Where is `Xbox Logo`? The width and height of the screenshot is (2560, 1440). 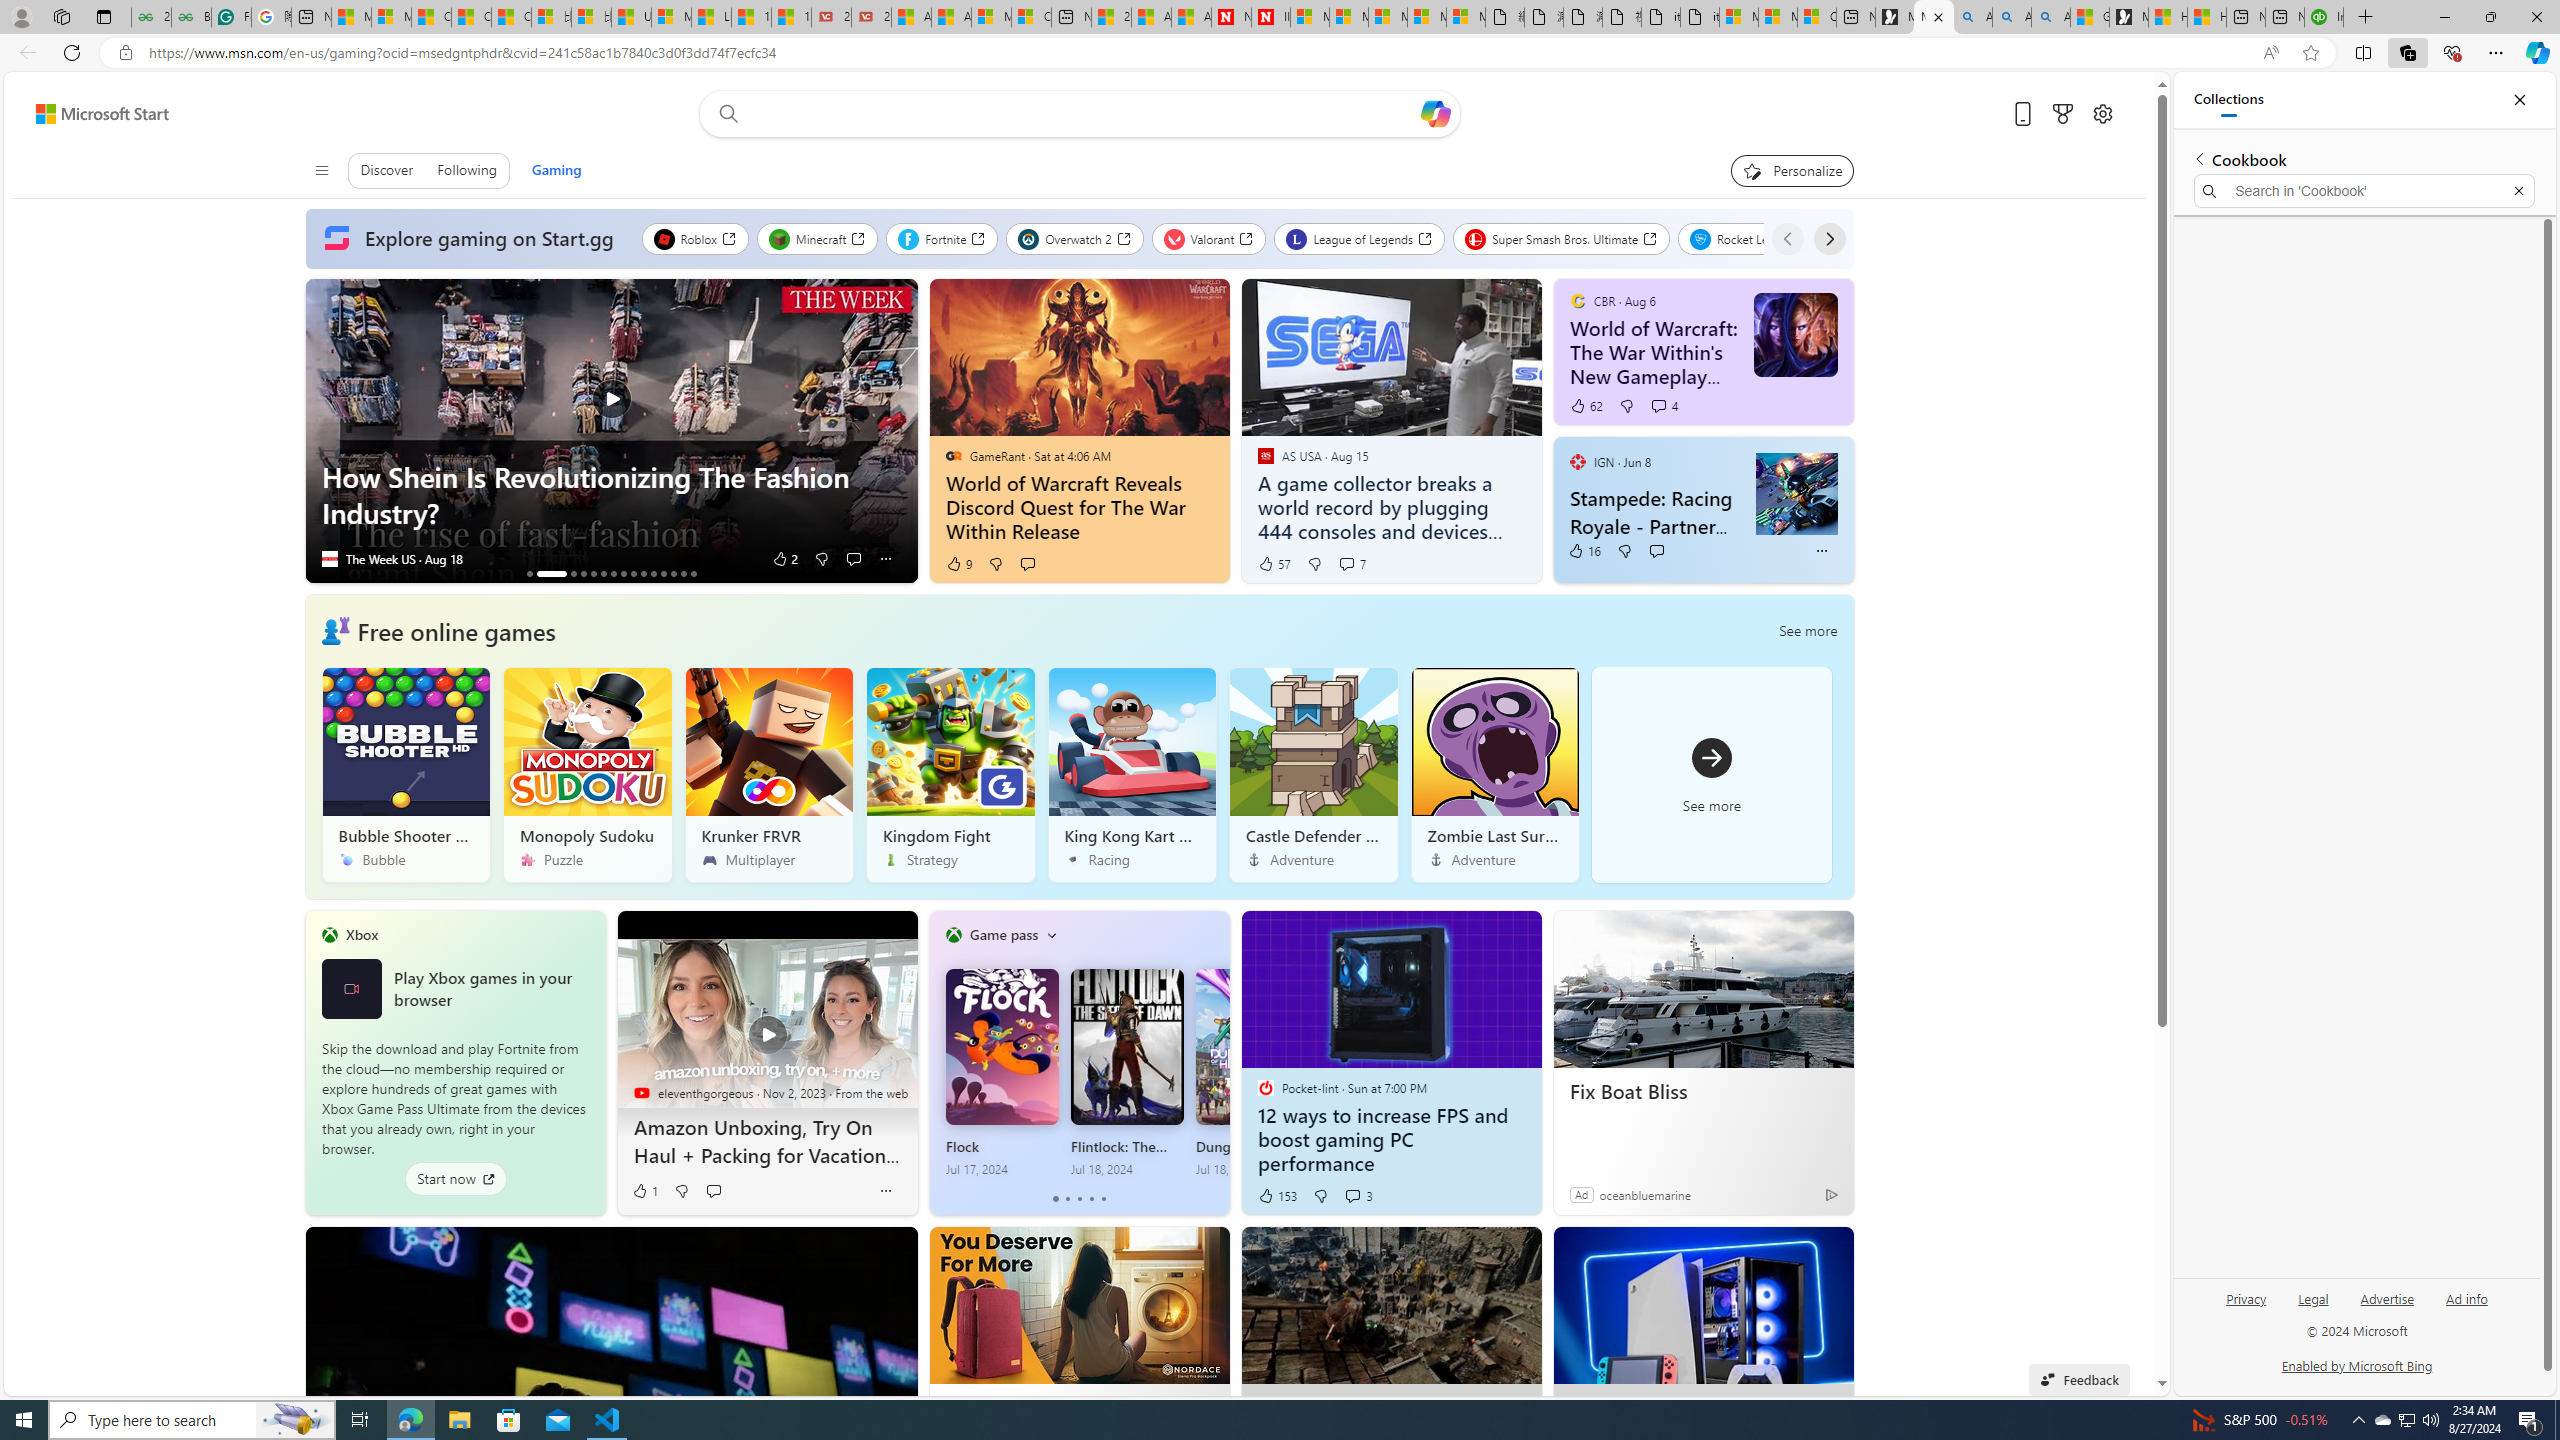
Xbox Logo is located at coordinates (350, 989).